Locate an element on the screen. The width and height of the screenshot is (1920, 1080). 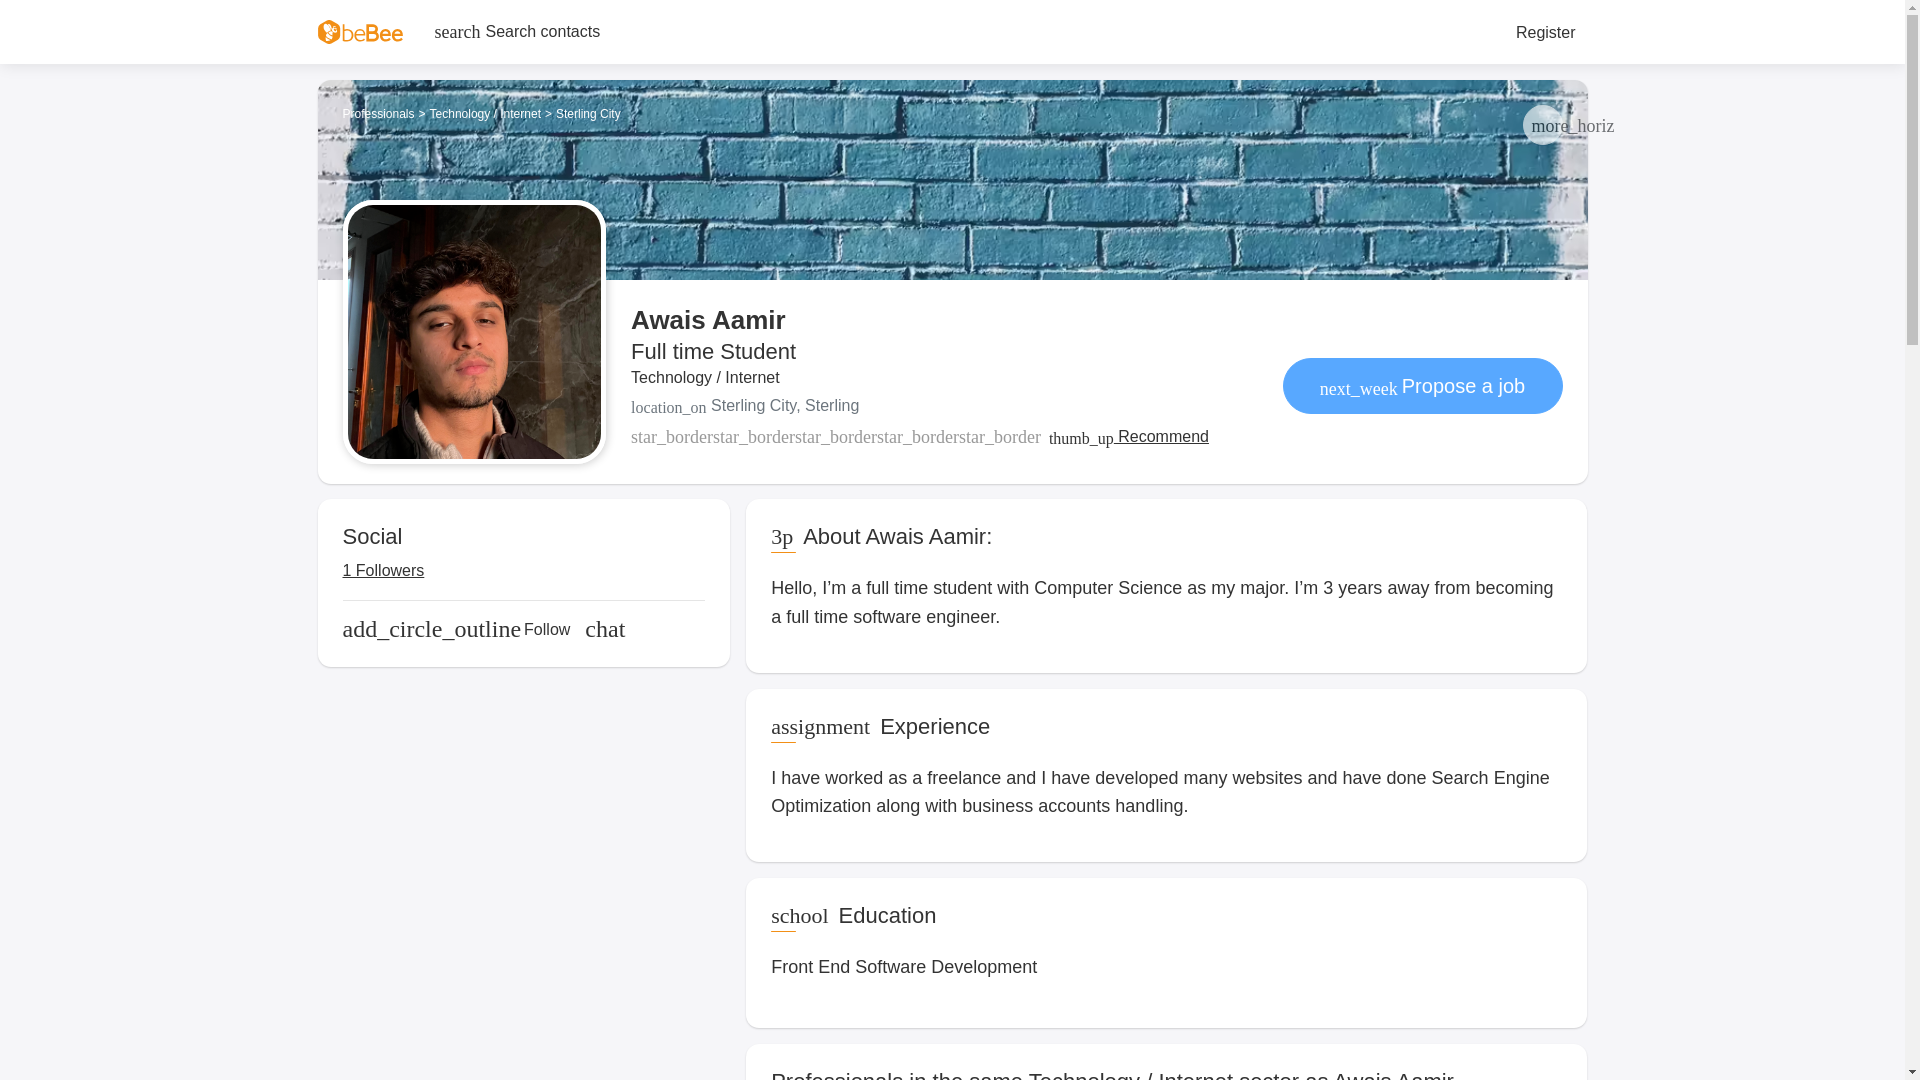
Register is located at coordinates (1545, 32).